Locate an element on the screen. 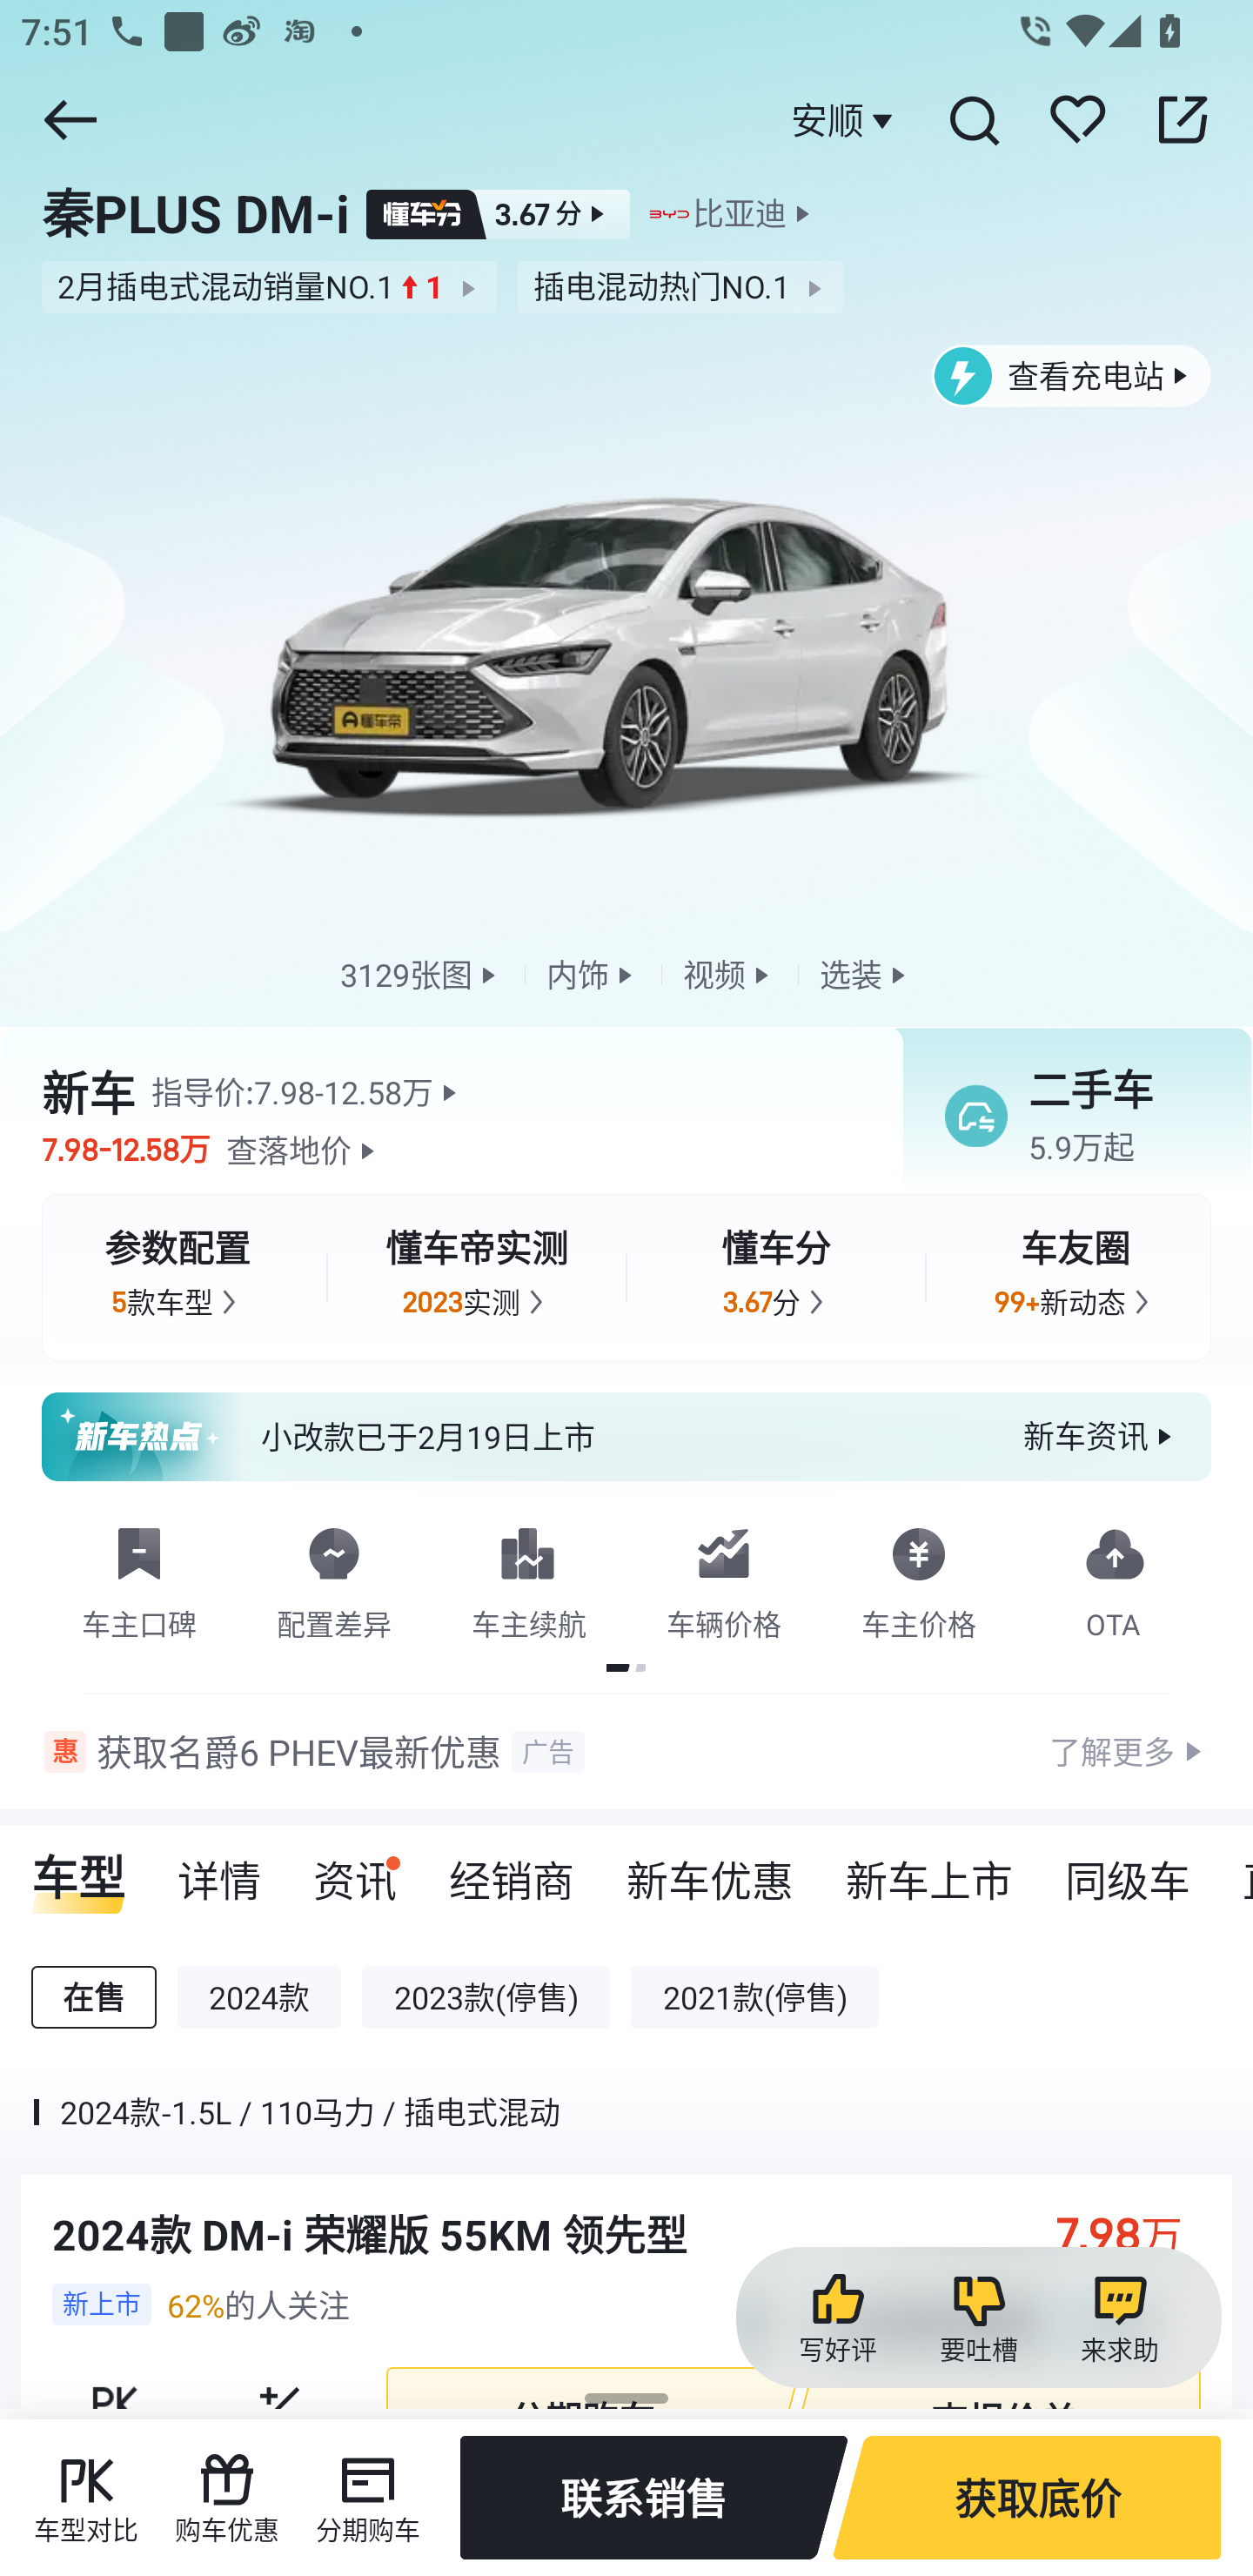 The height and width of the screenshot is (2576, 1253).  is located at coordinates (973, 119).